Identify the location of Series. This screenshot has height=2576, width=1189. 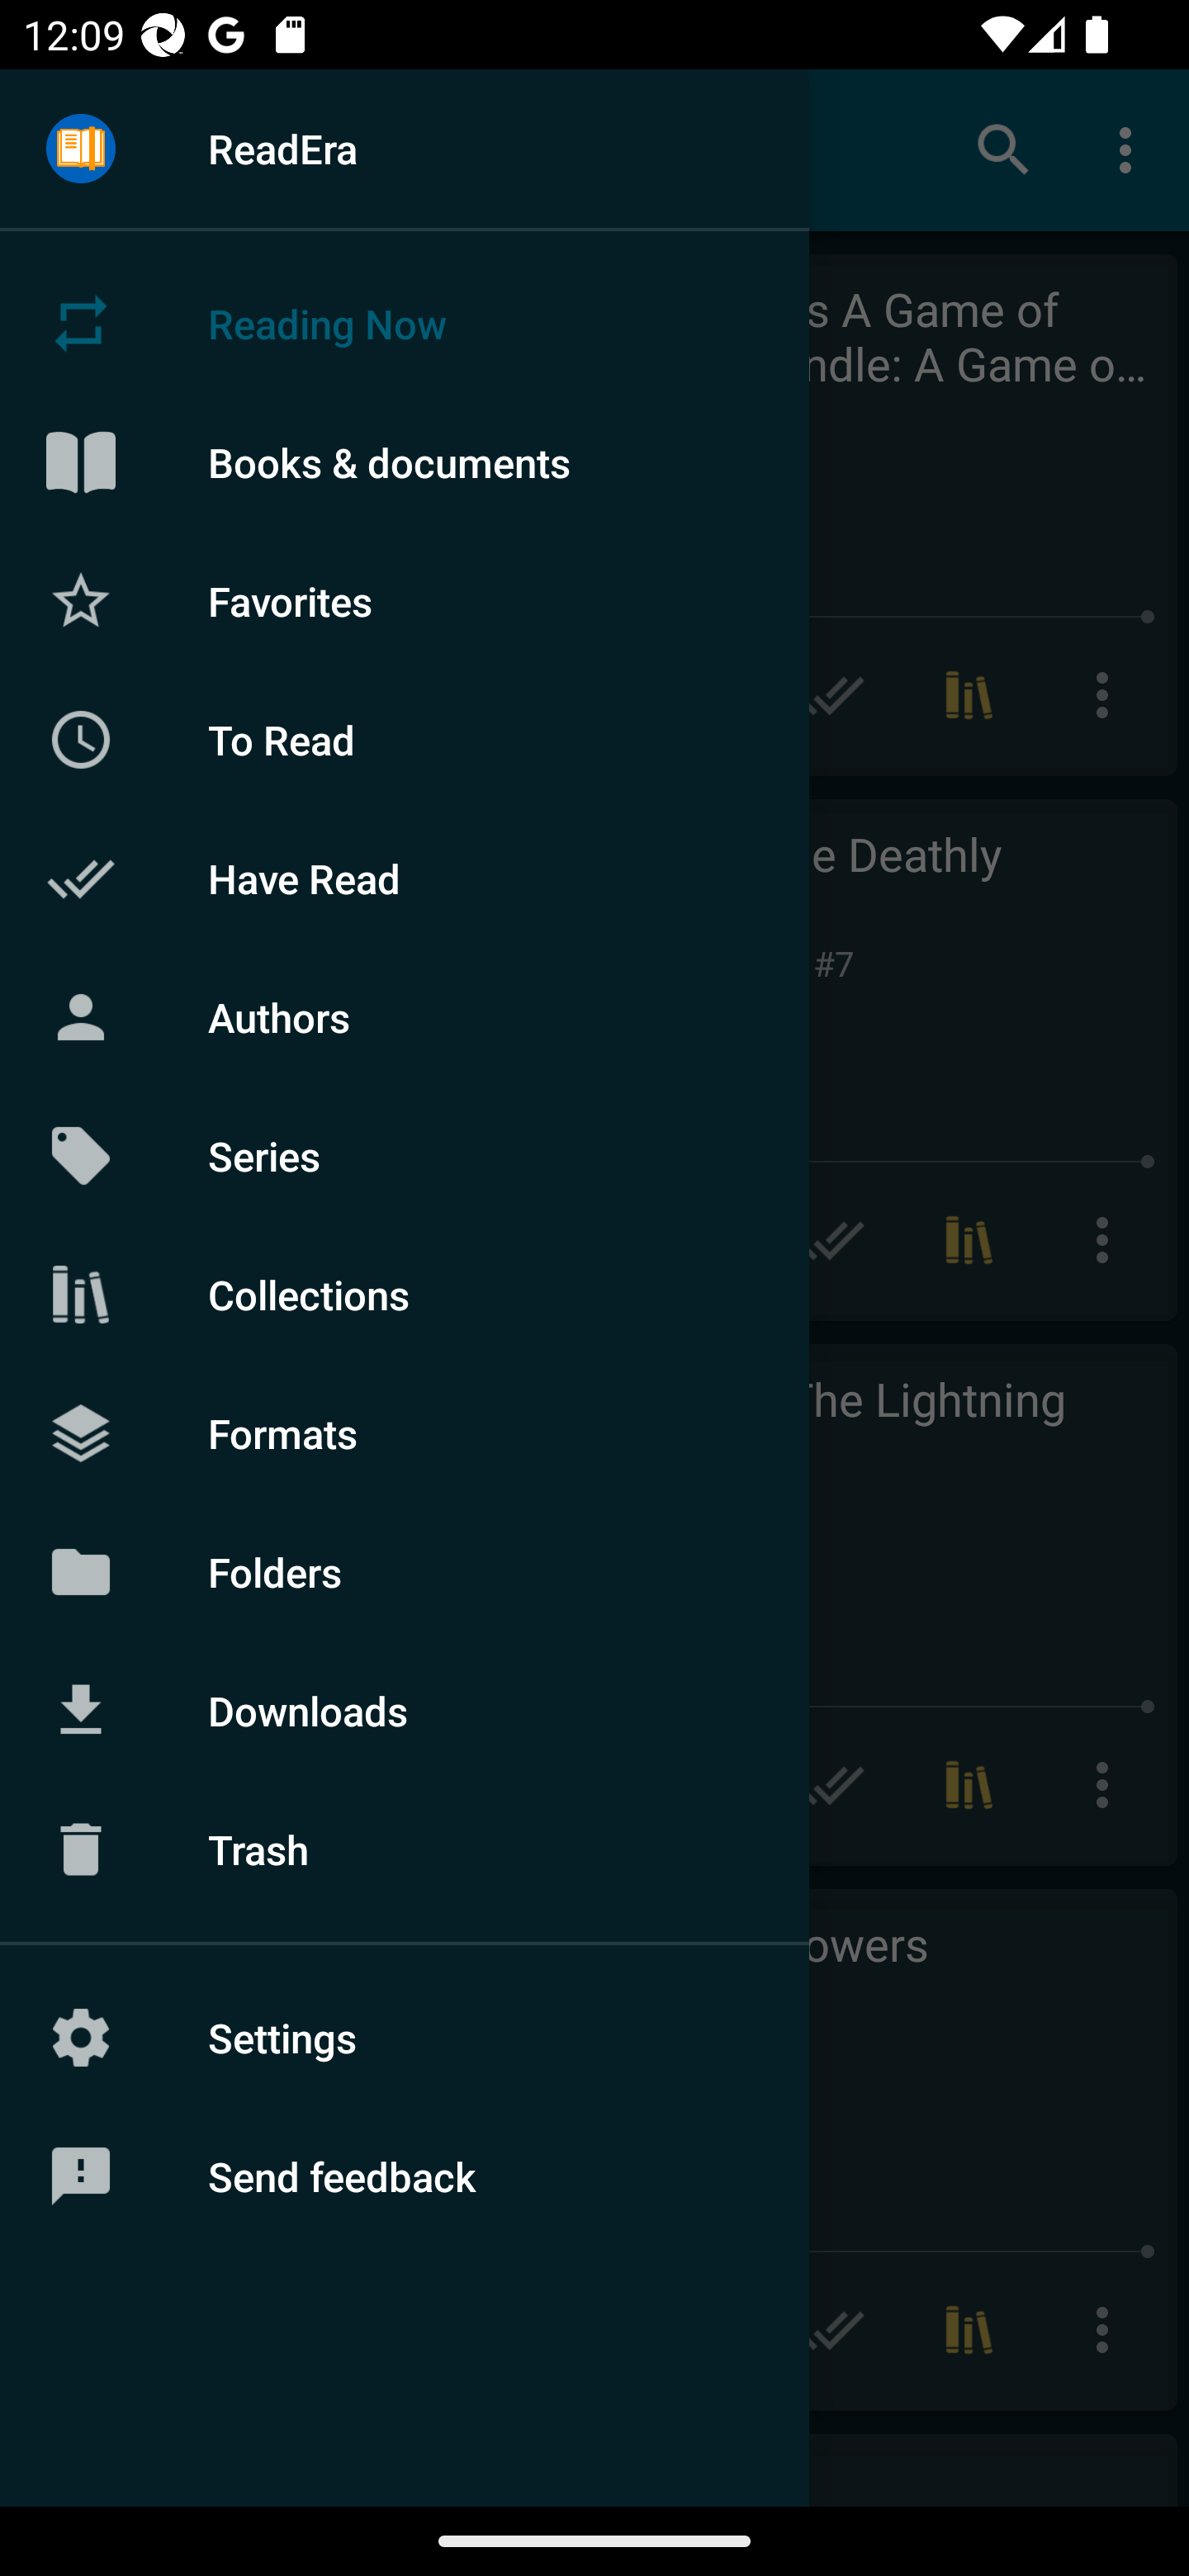
(405, 1156).